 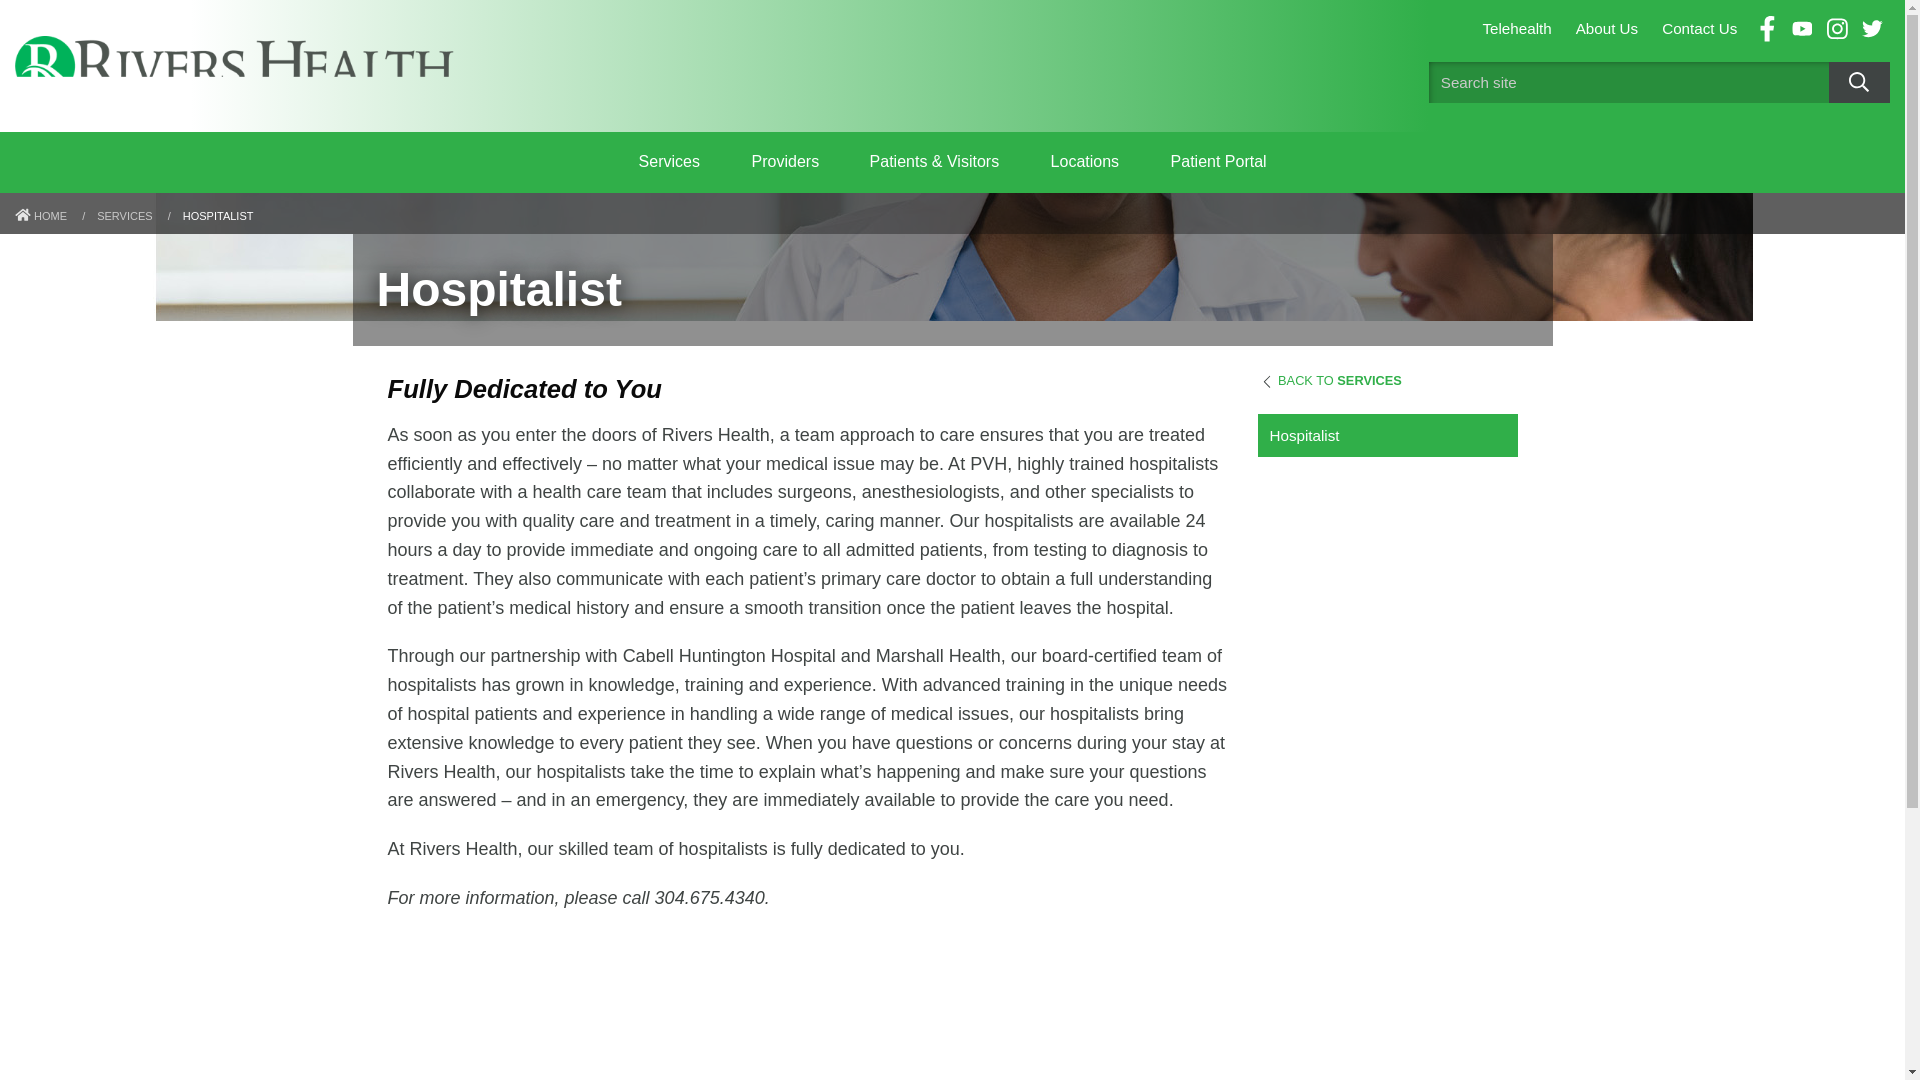 I want to click on Instagram, so click(x=1837, y=29).